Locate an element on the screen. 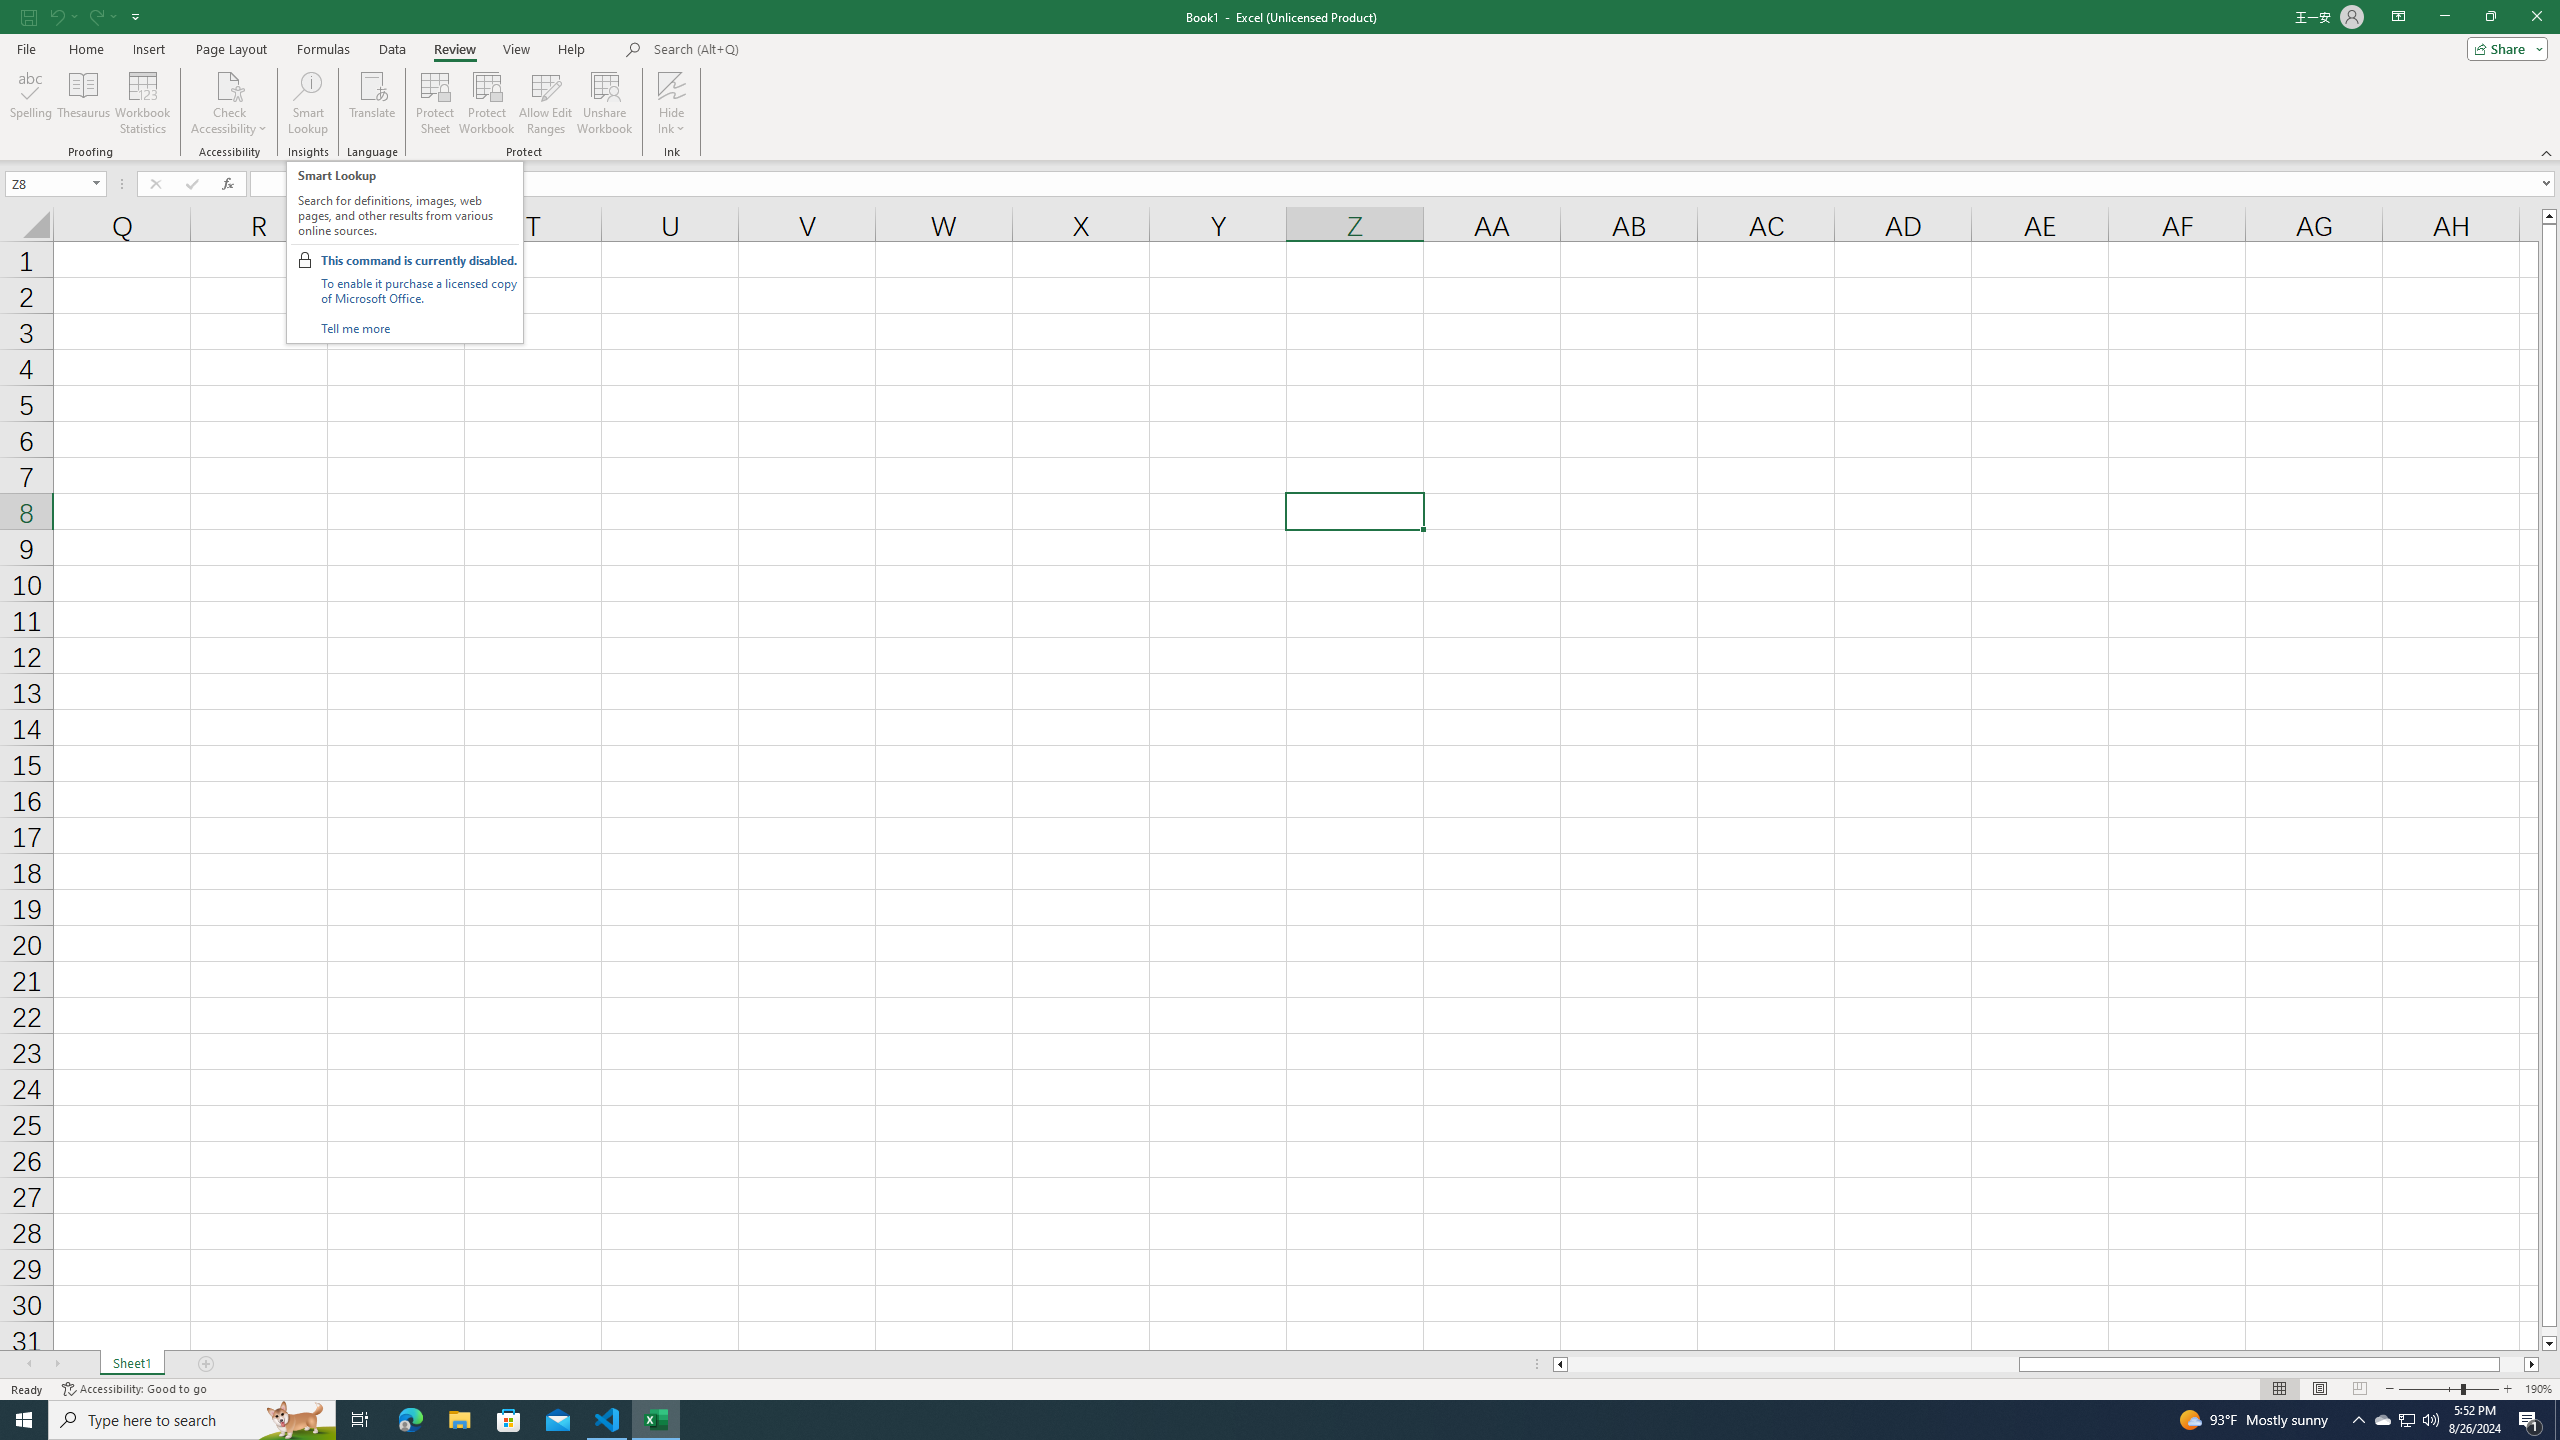 The height and width of the screenshot is (1440, 2560). Class: MsoCommandBar is located at coordinates (1280, 80).